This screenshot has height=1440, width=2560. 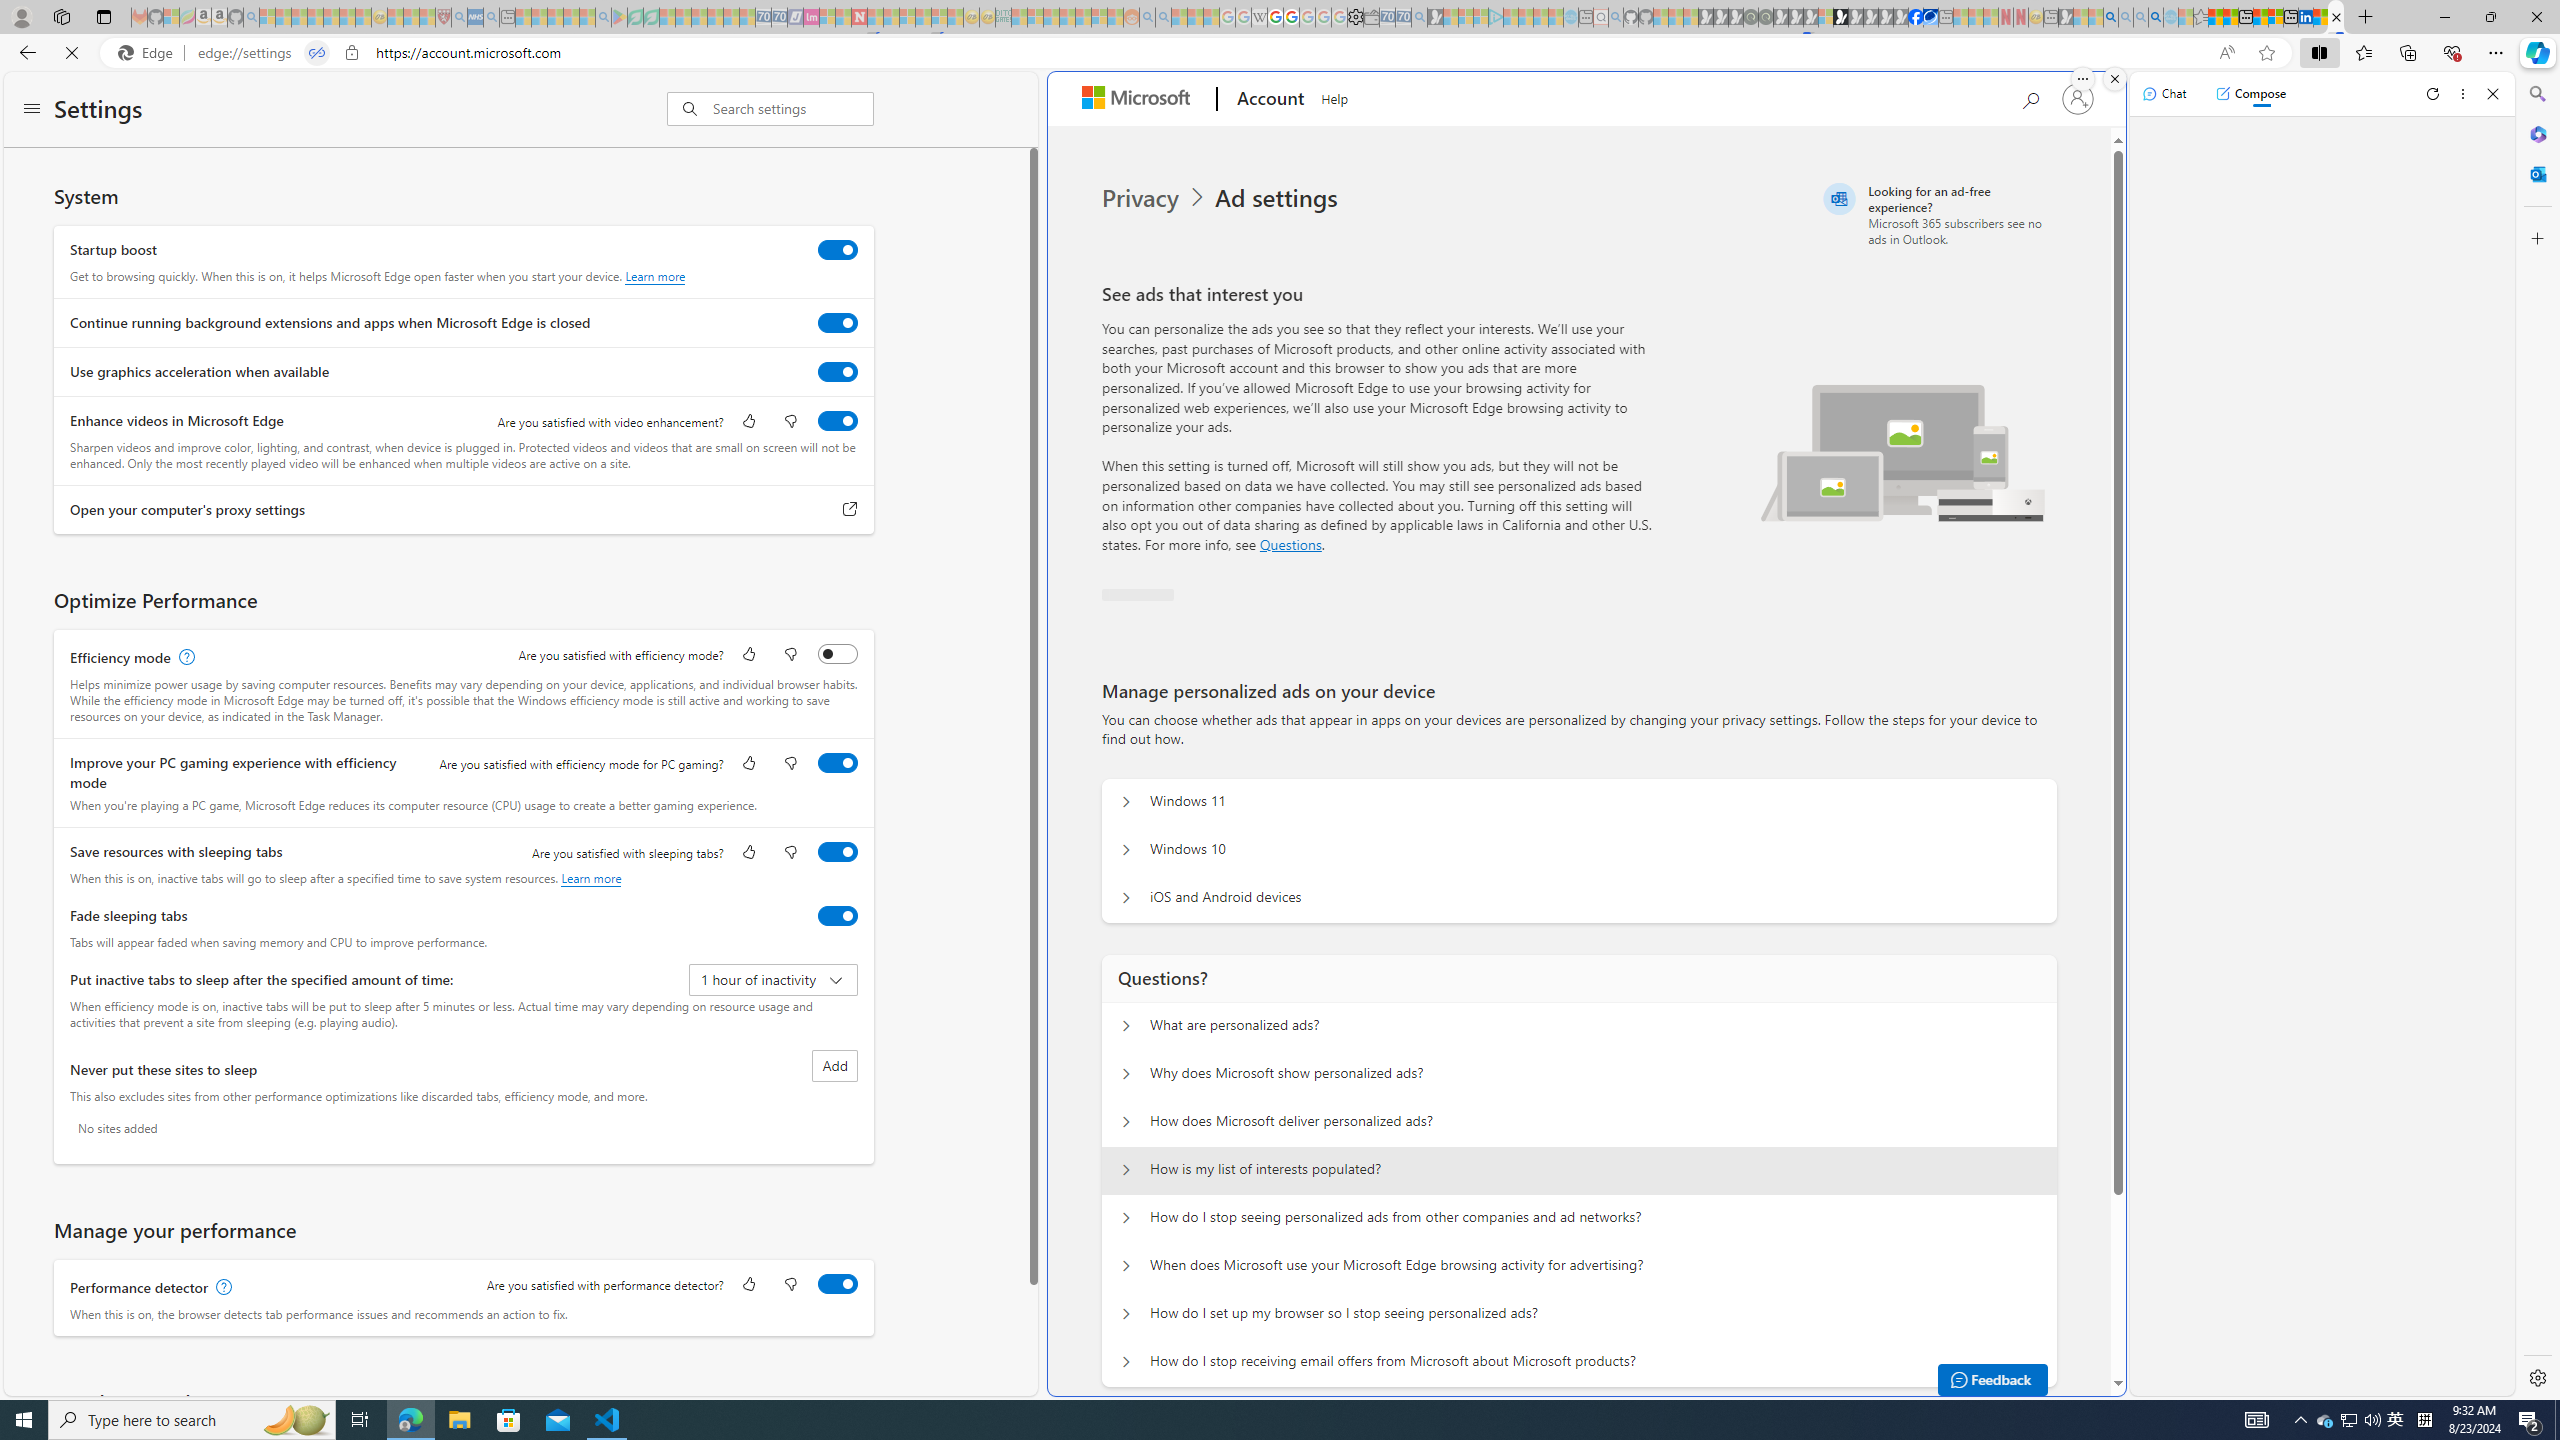 What do you see at coordinates (838, 653) in the screenshot?
I see `Efficiency mode` at bounding box center [838, 653].